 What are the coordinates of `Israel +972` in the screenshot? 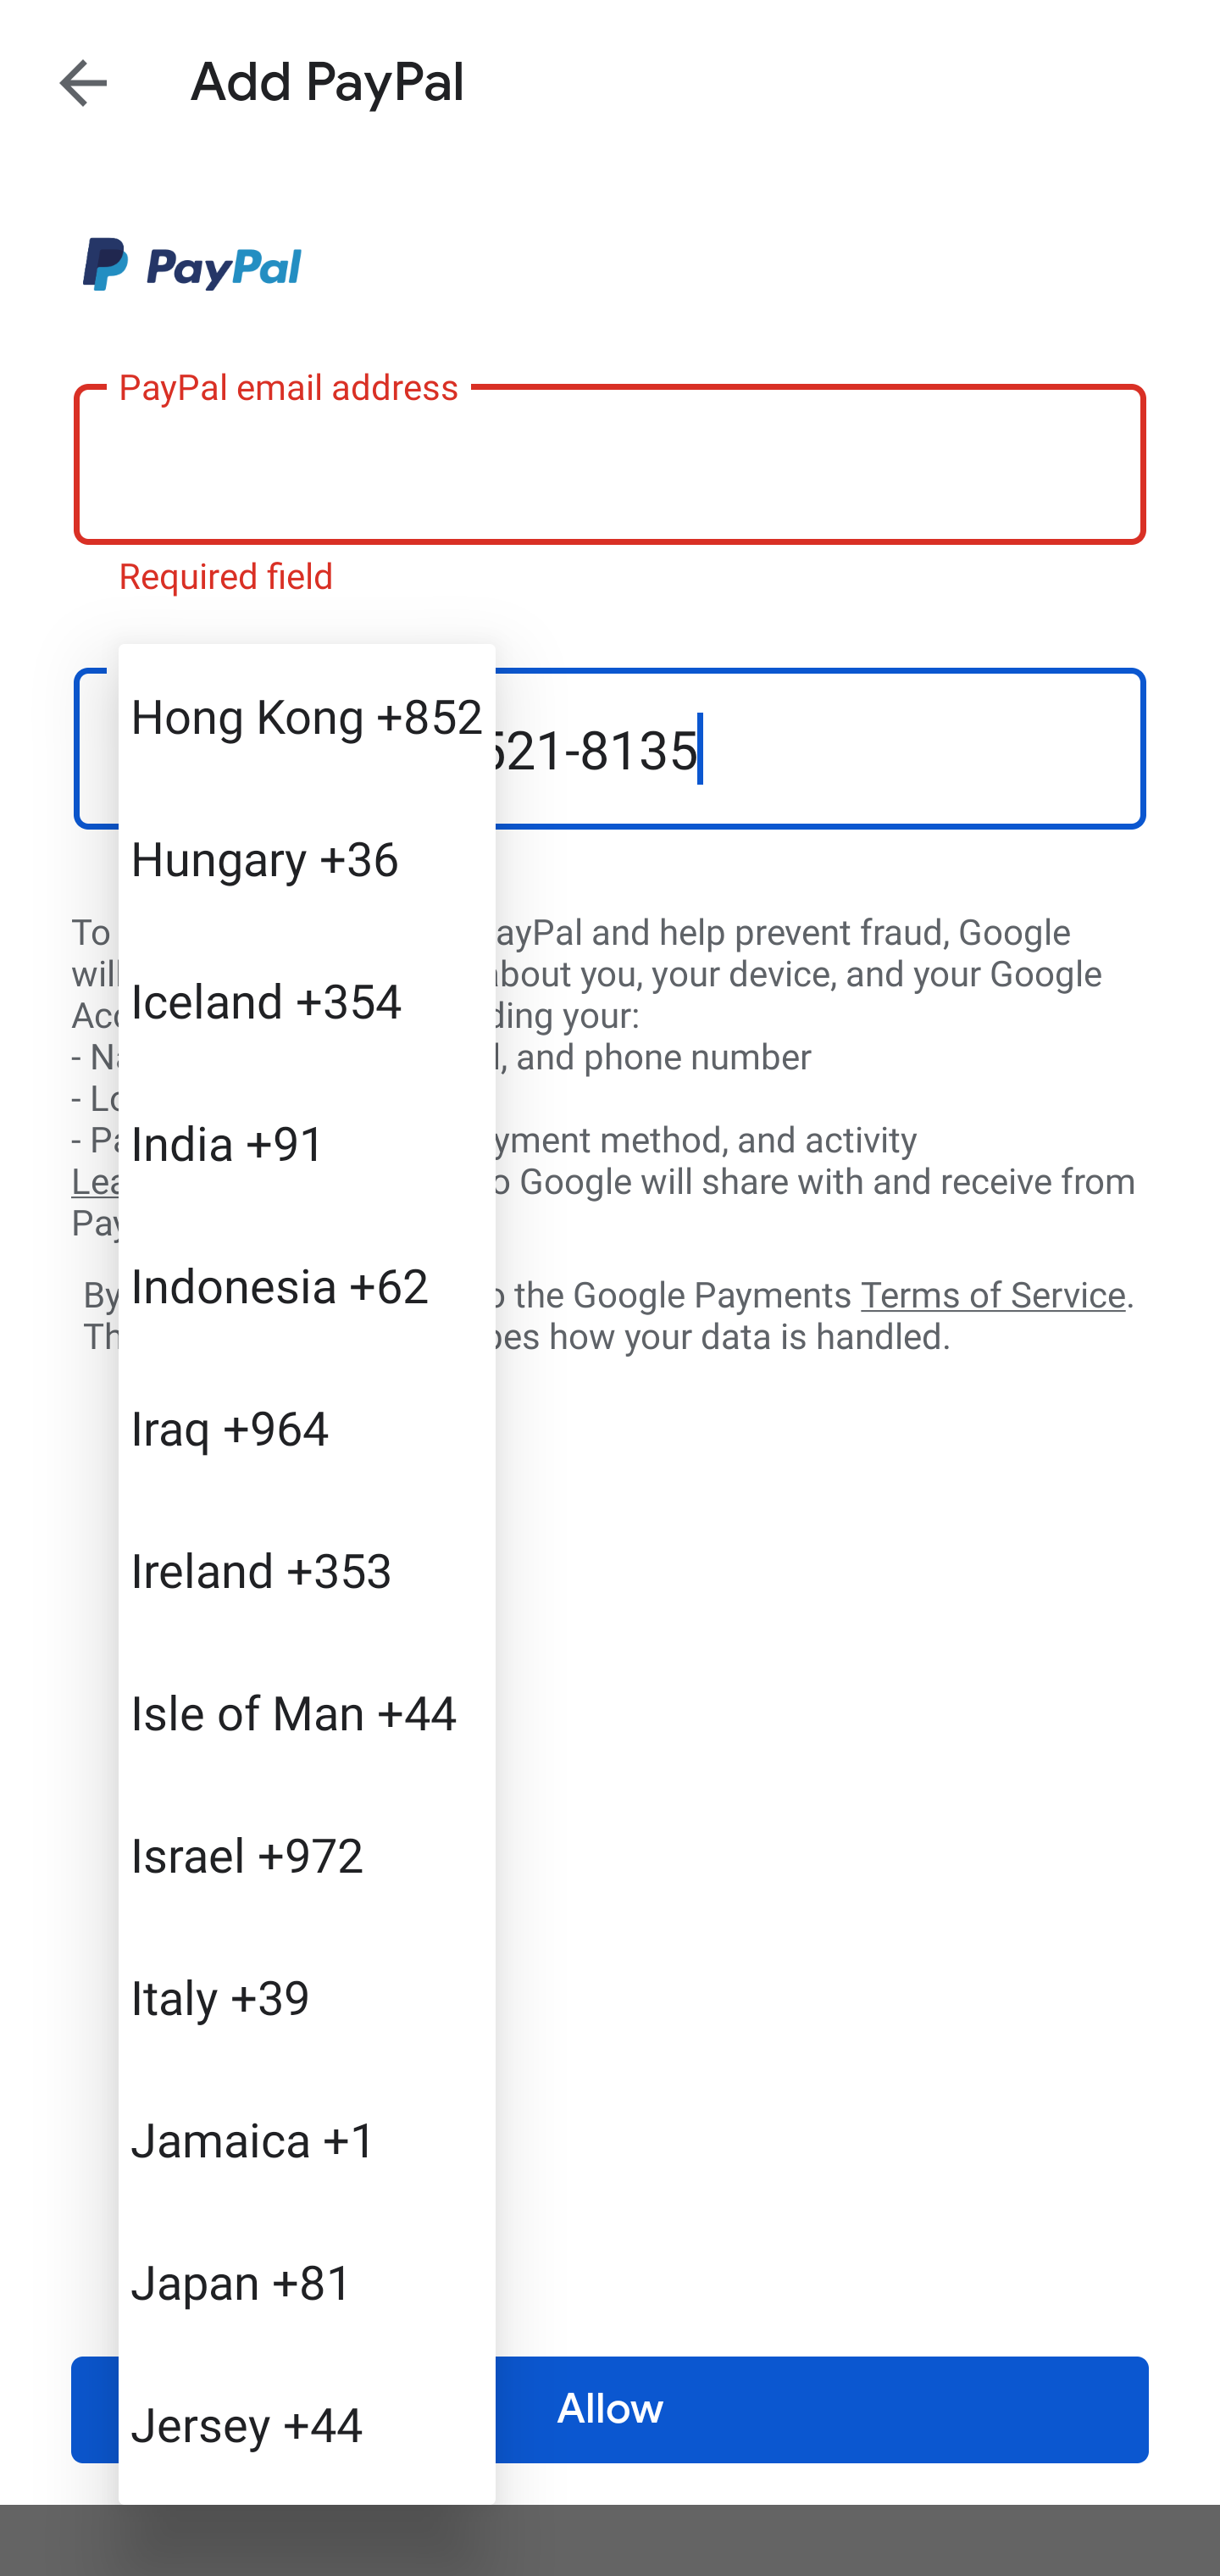 It's located at (307, 1852).